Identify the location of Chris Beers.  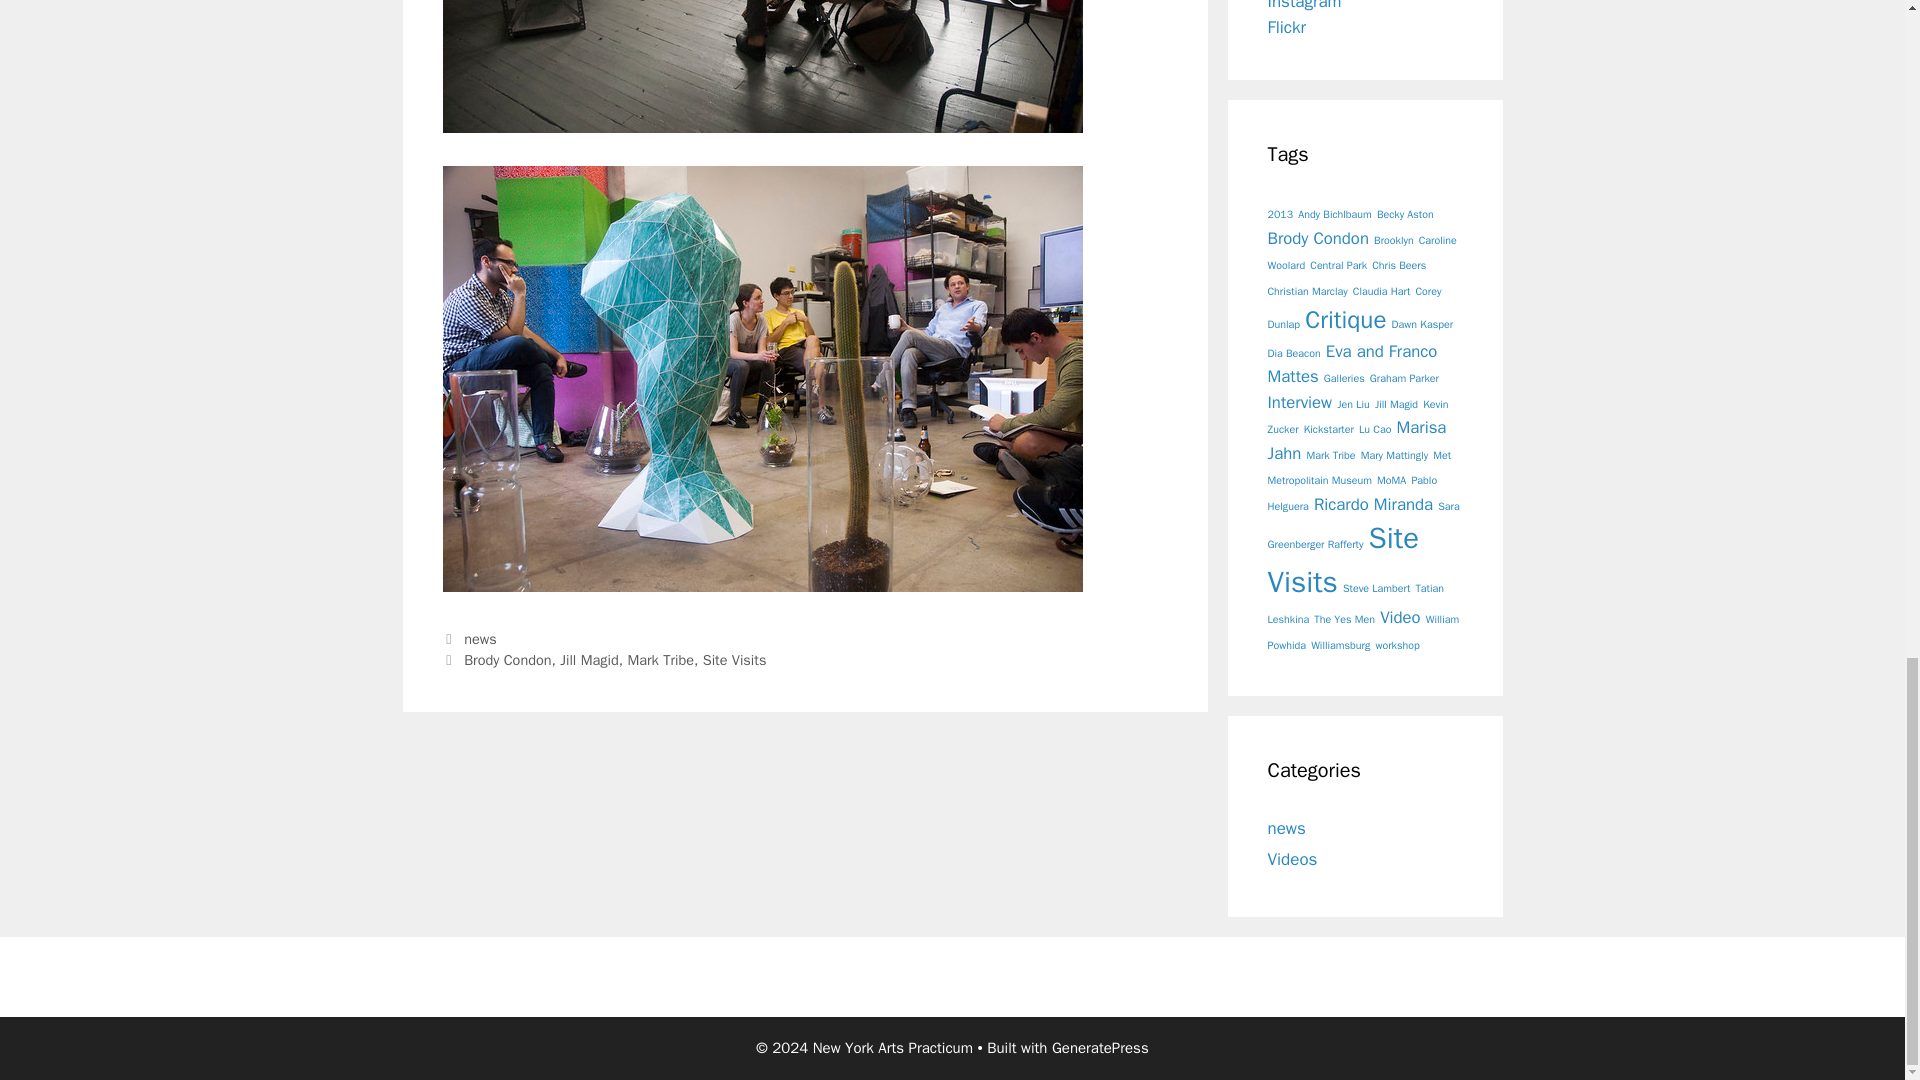
(1399, 266).